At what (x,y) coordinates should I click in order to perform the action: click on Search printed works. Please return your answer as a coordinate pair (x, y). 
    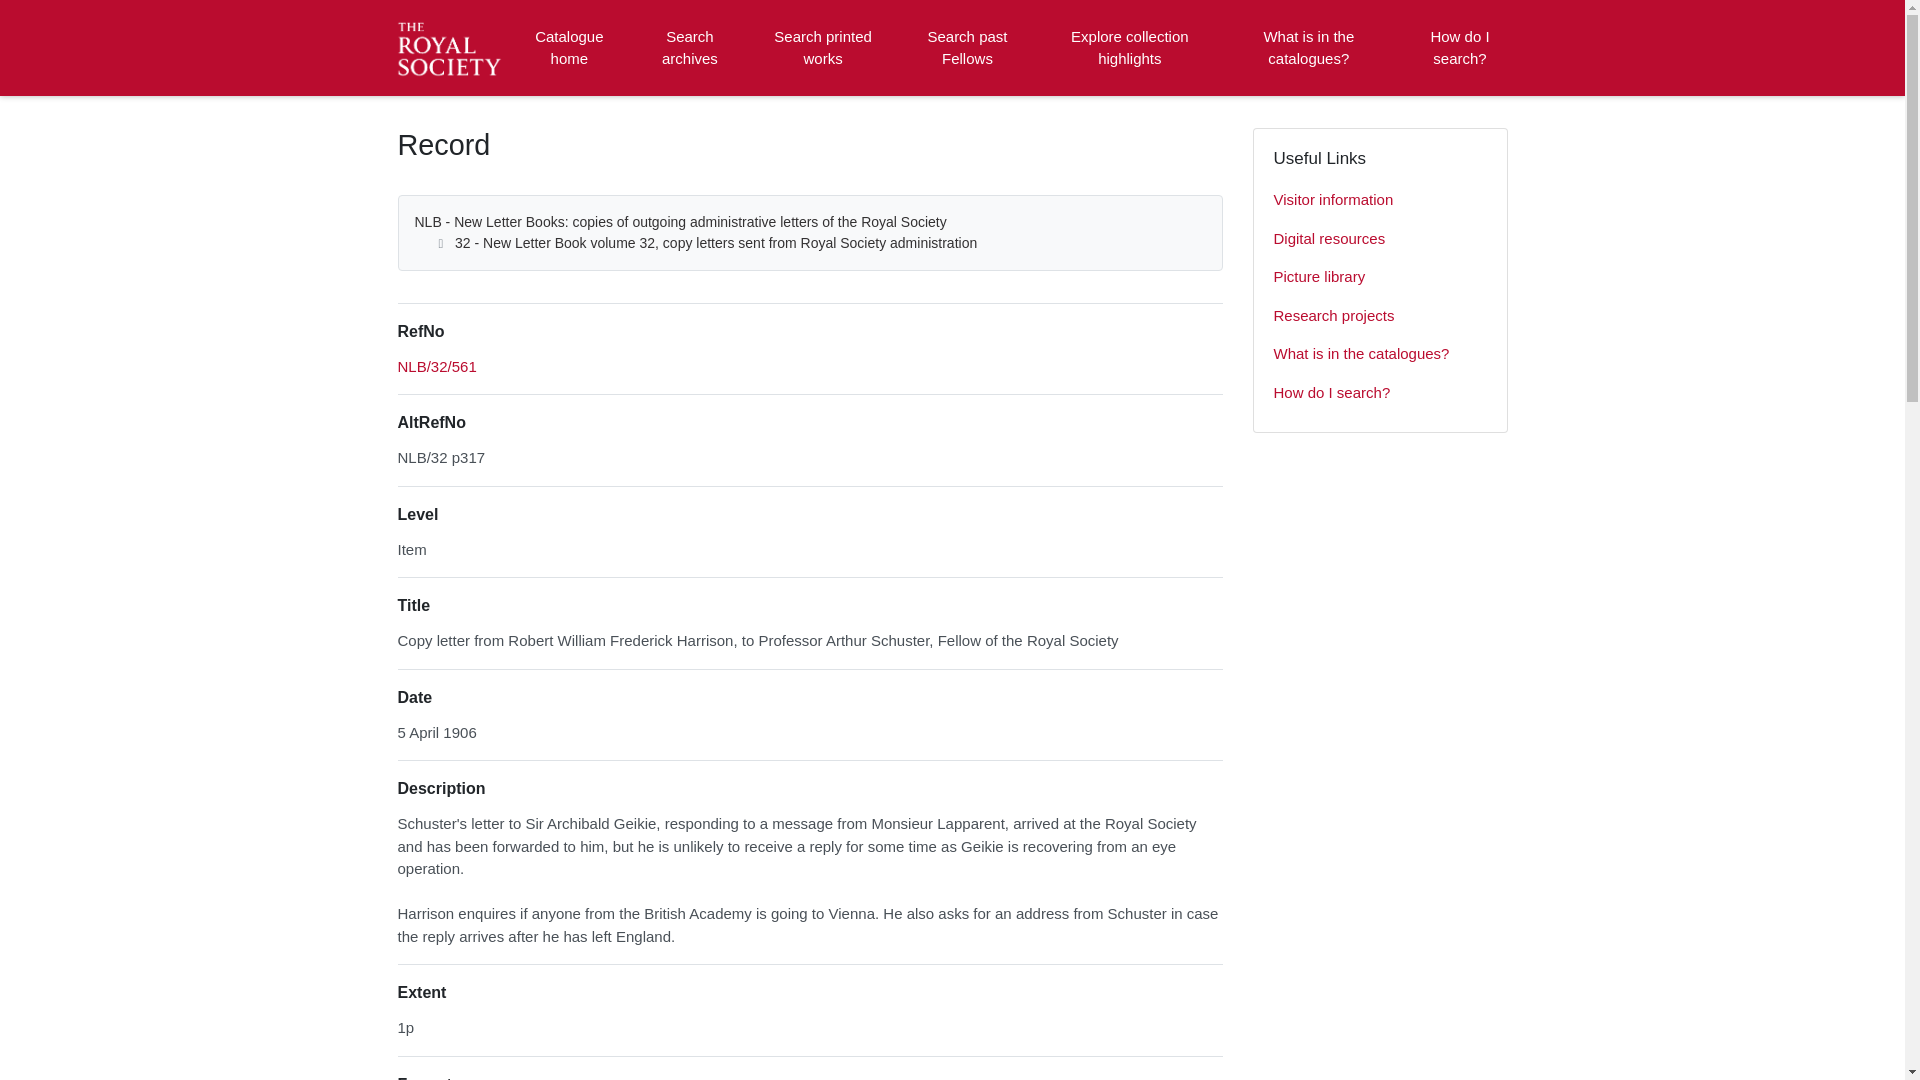
    Looking at the image, I should click on (824, 48).